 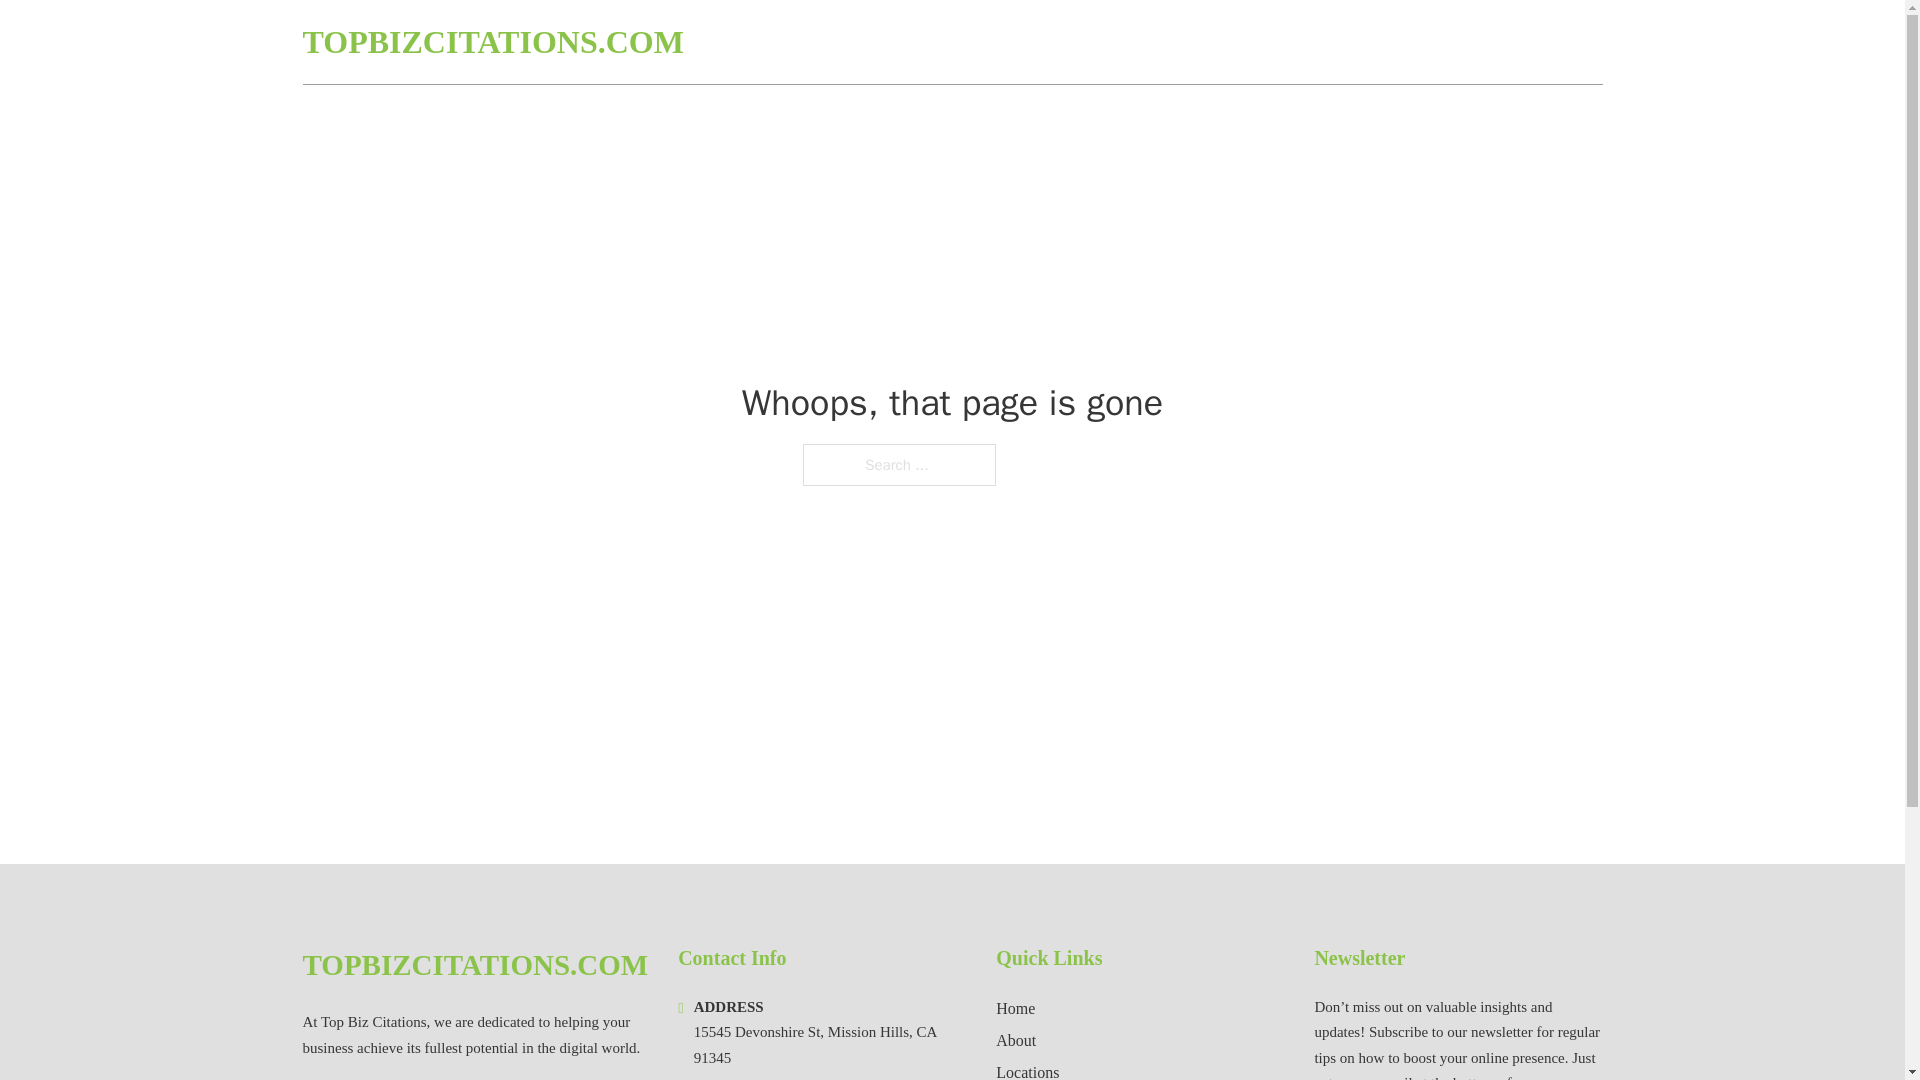 I want to click on Locations, so click(x=1028, y=1070).